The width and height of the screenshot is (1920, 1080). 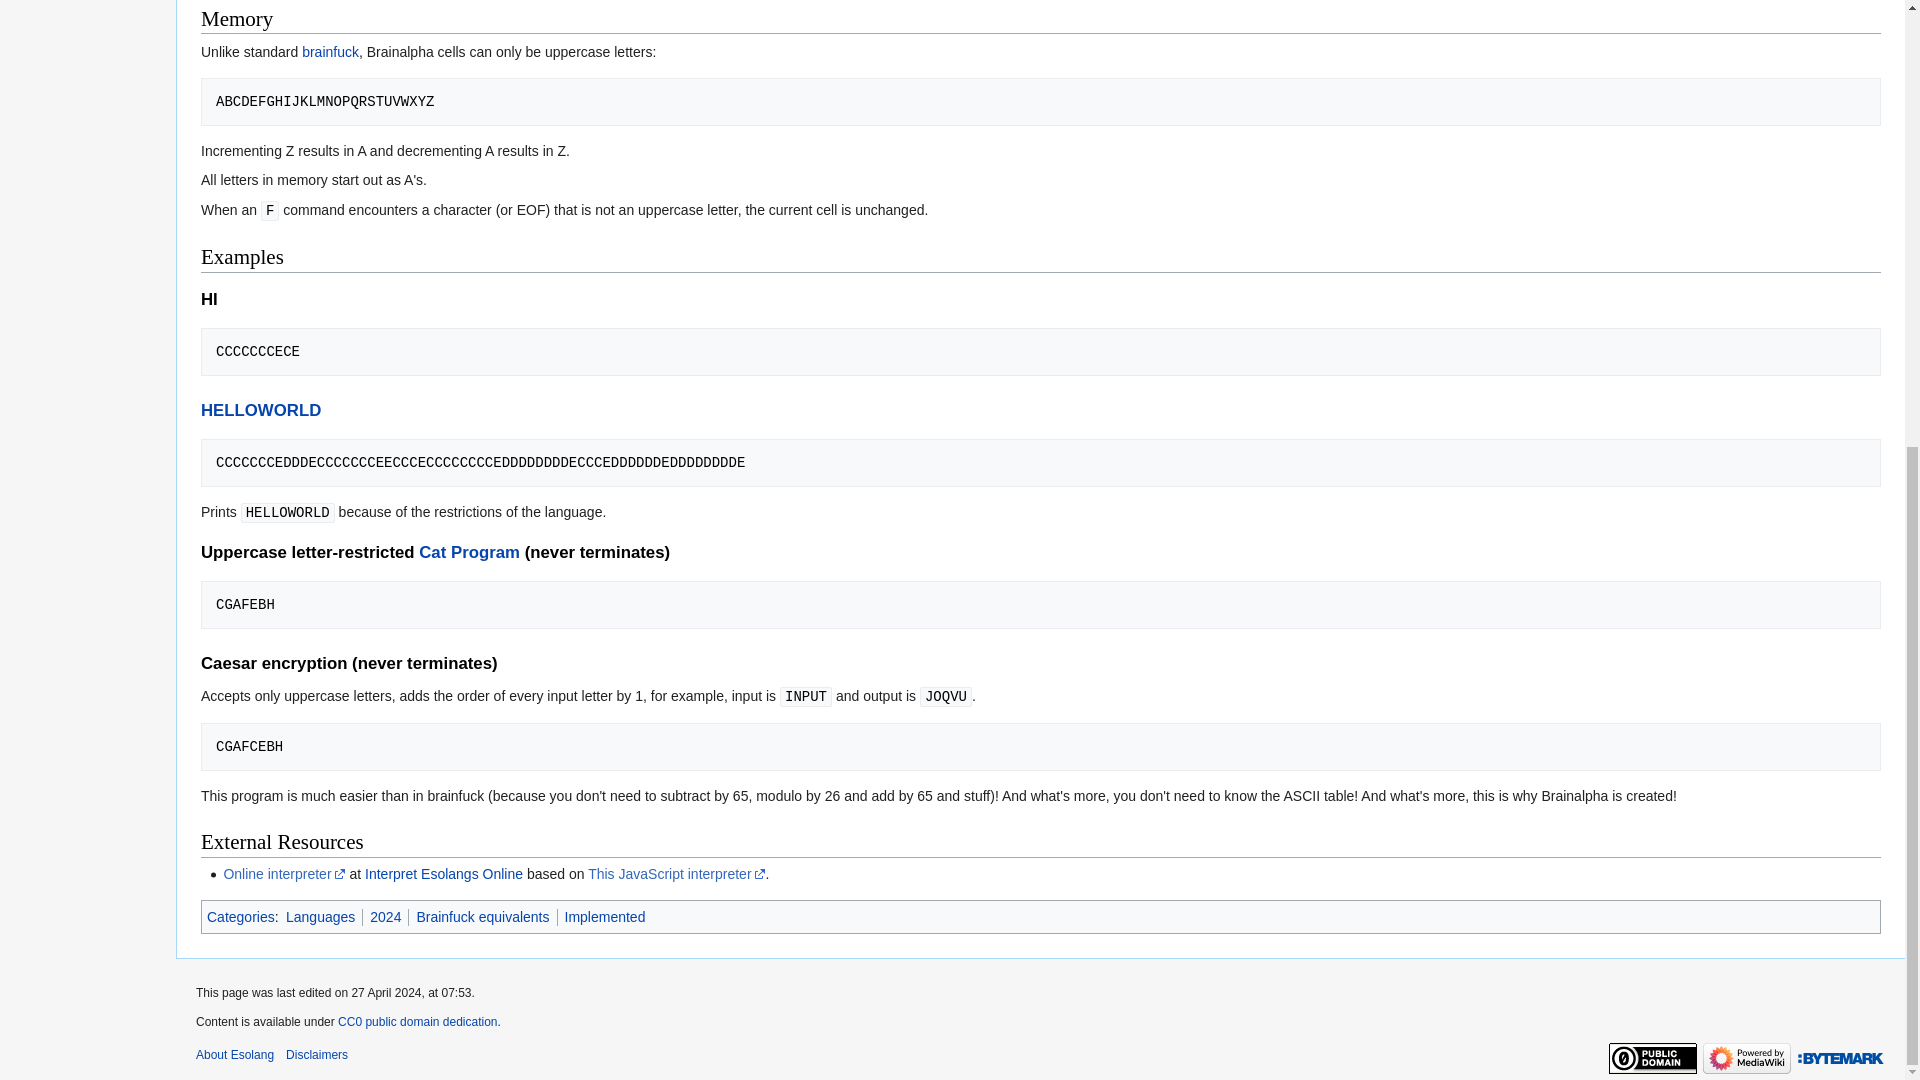 What do you see at coordinates (443, 874) in the screenshot?
I see `Interpret Esolangs Online` at bounding box center [443, 874].